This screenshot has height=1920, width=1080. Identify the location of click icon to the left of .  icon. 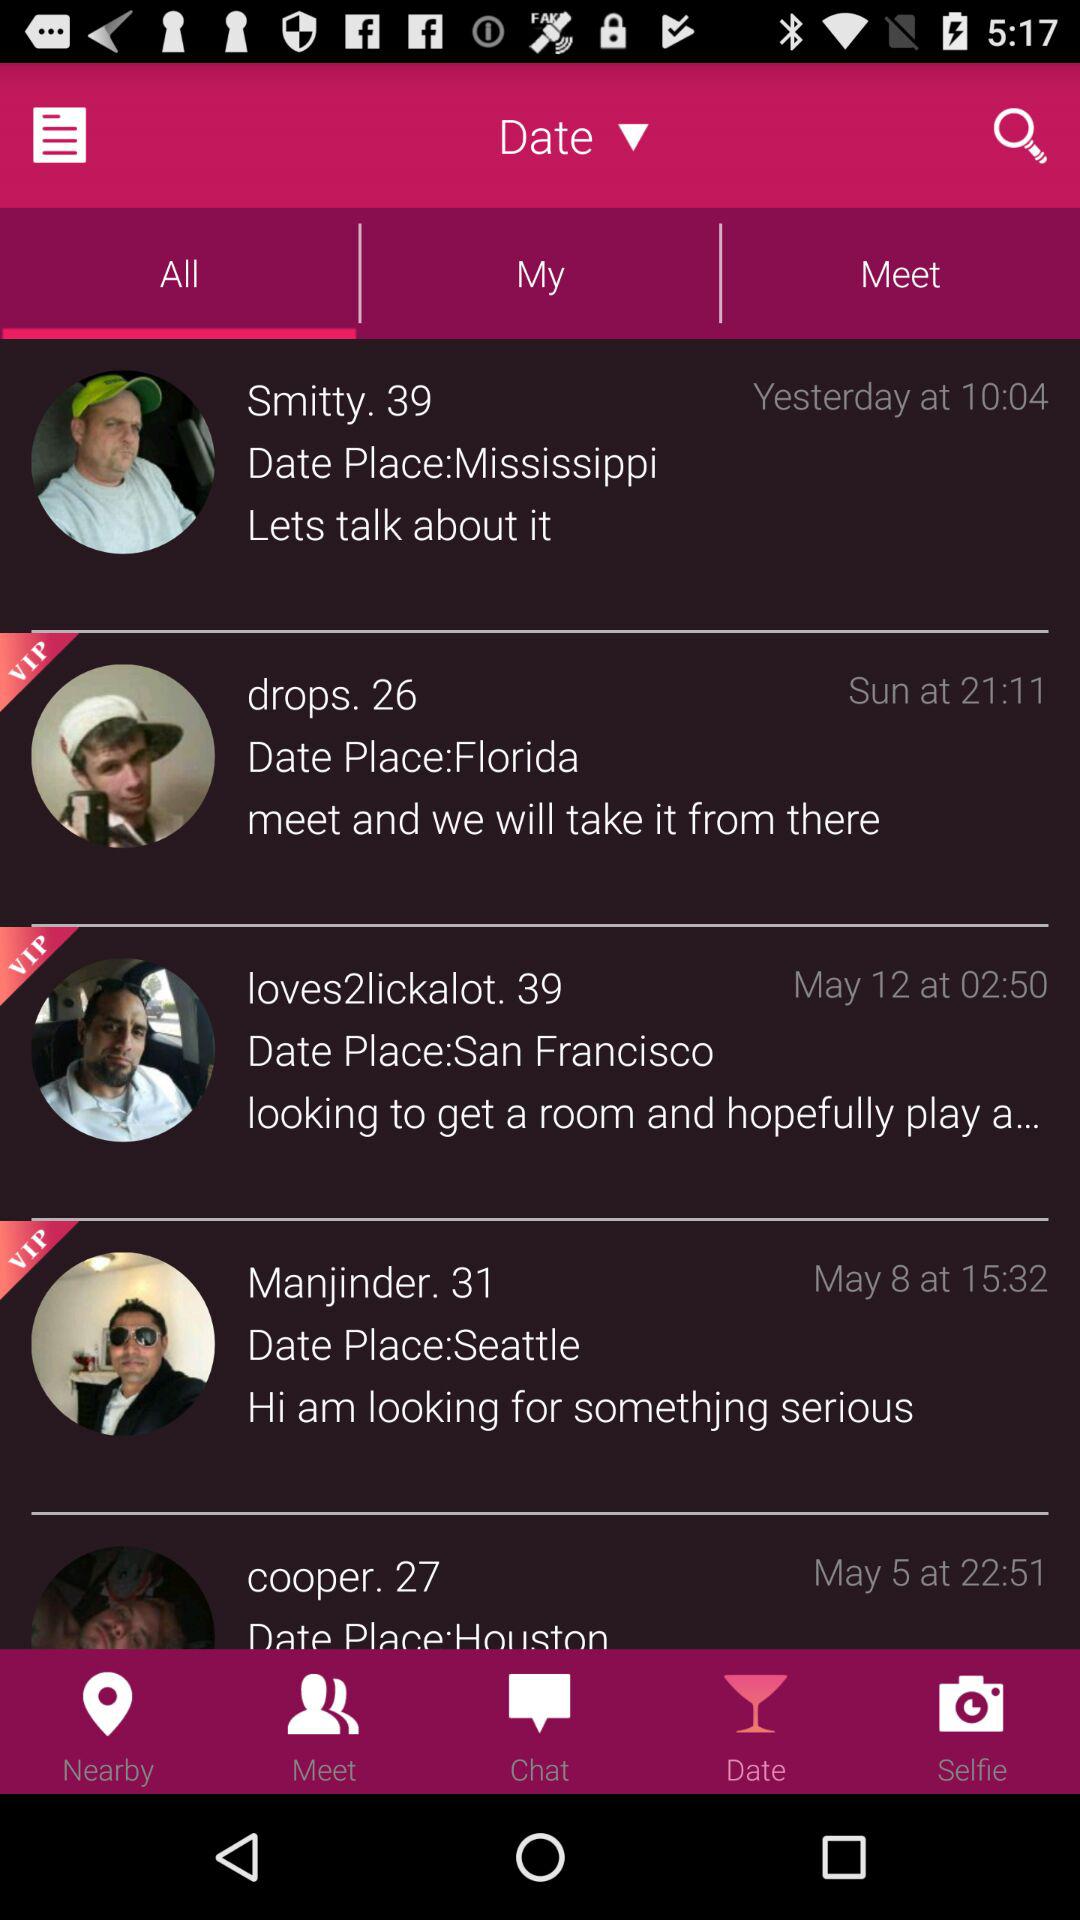
(338, 1280).